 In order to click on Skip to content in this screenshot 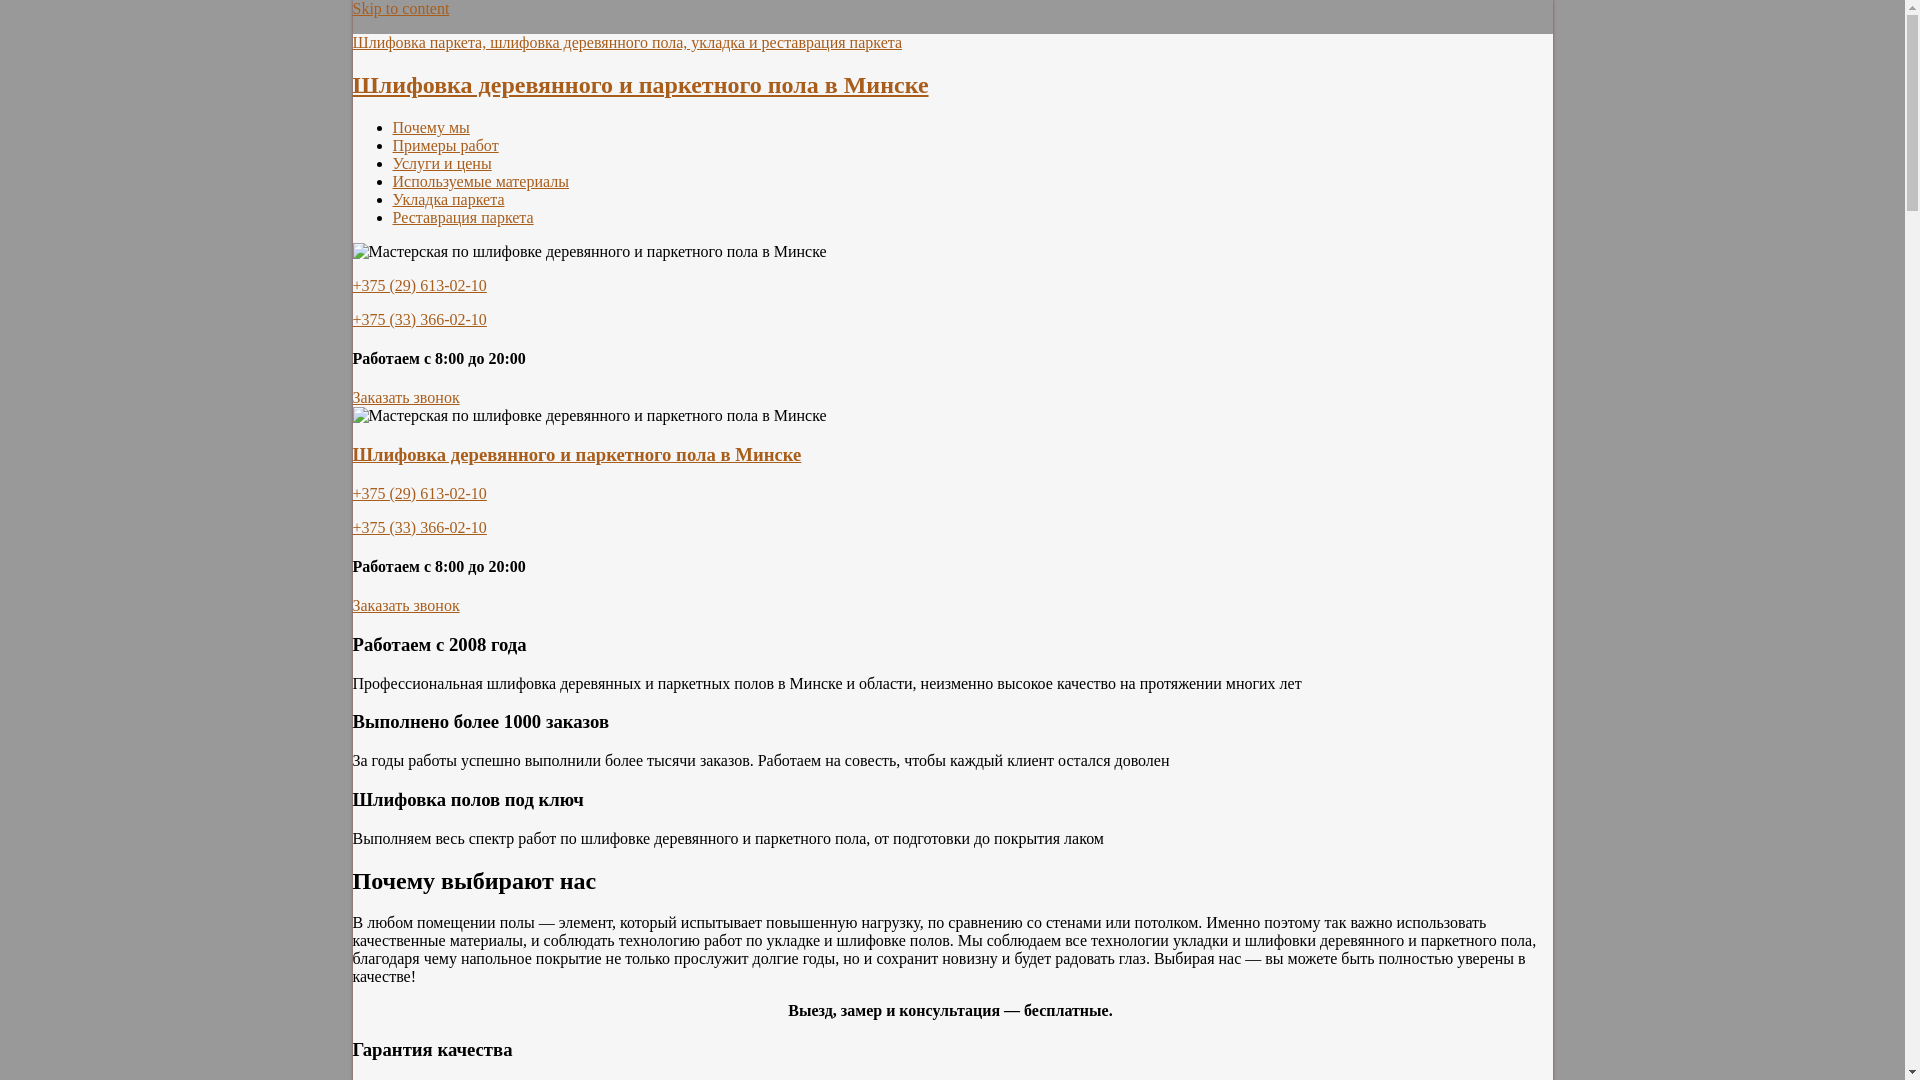, I will do `click(400, 8)`.